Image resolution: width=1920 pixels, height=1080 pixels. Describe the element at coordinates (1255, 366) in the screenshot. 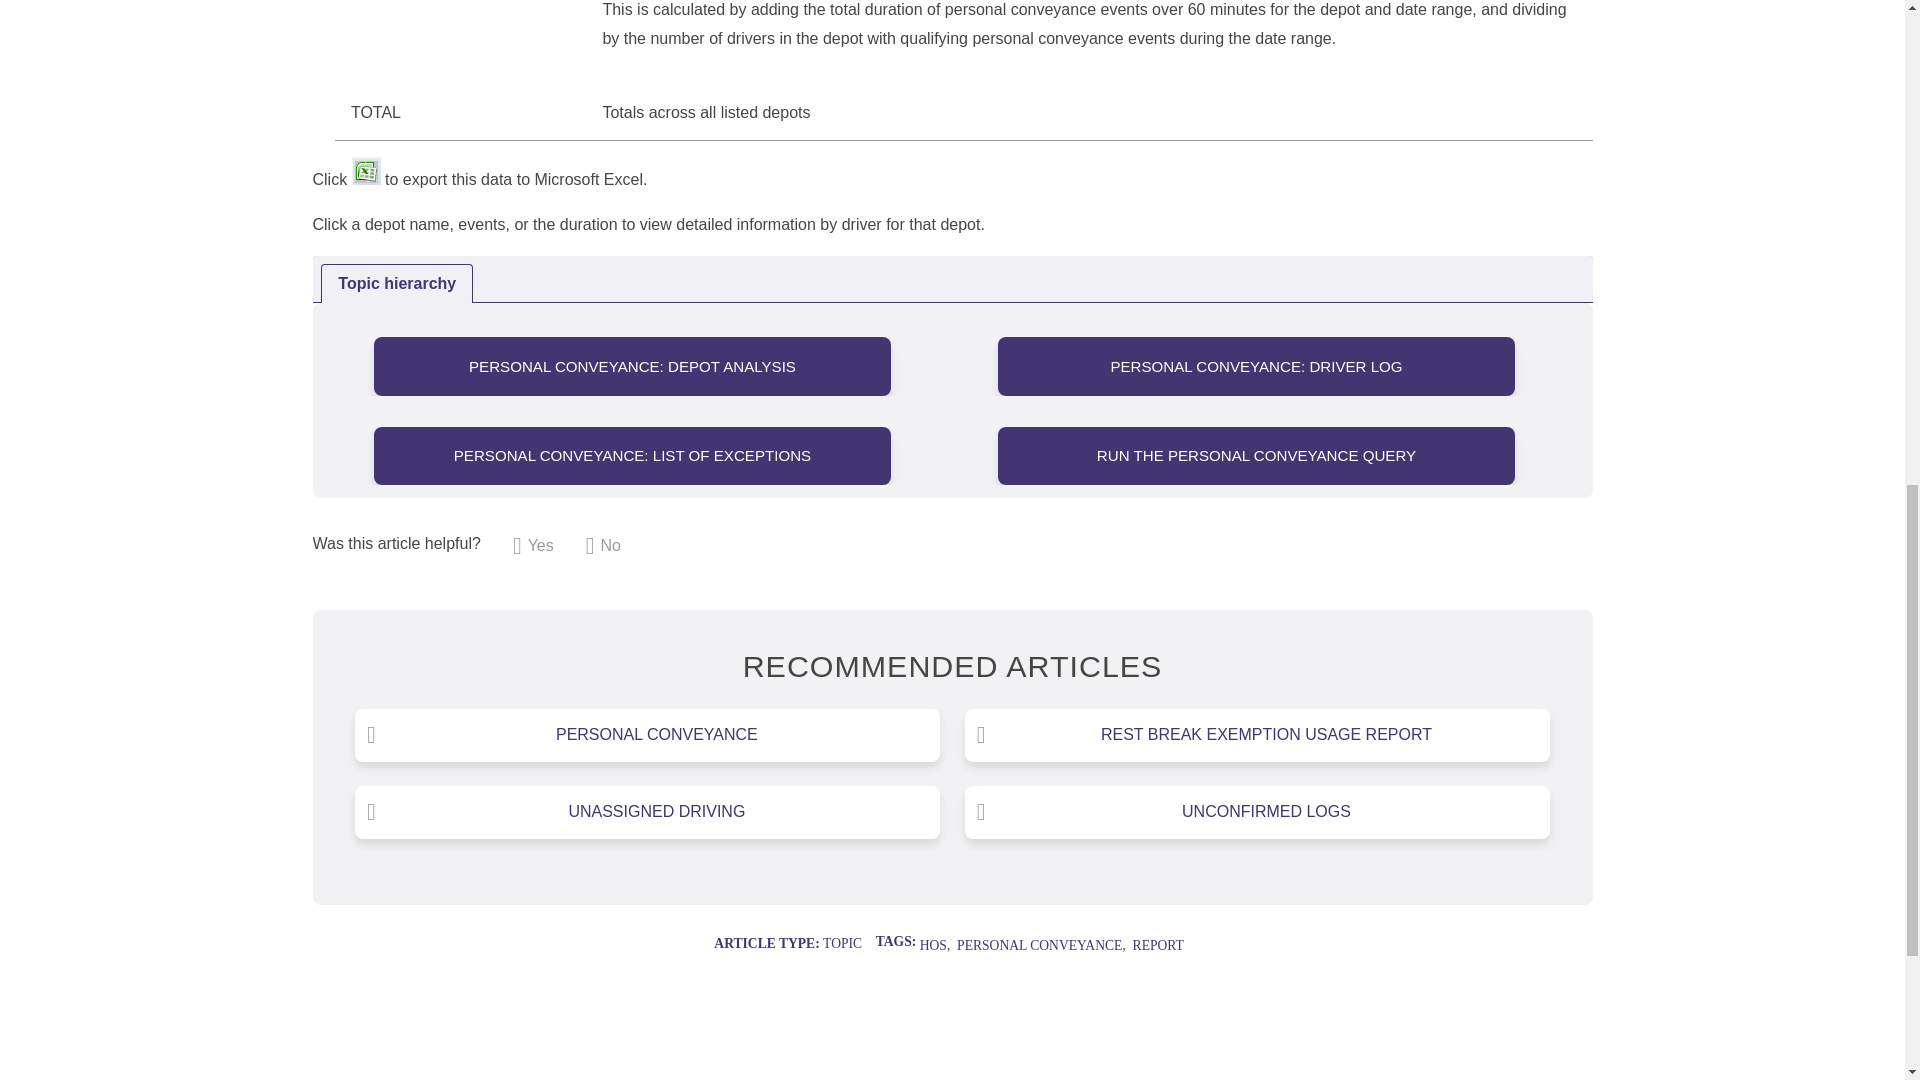

I see `PERSONAL CONVEYANCE: DRIVER LOG` at that location.